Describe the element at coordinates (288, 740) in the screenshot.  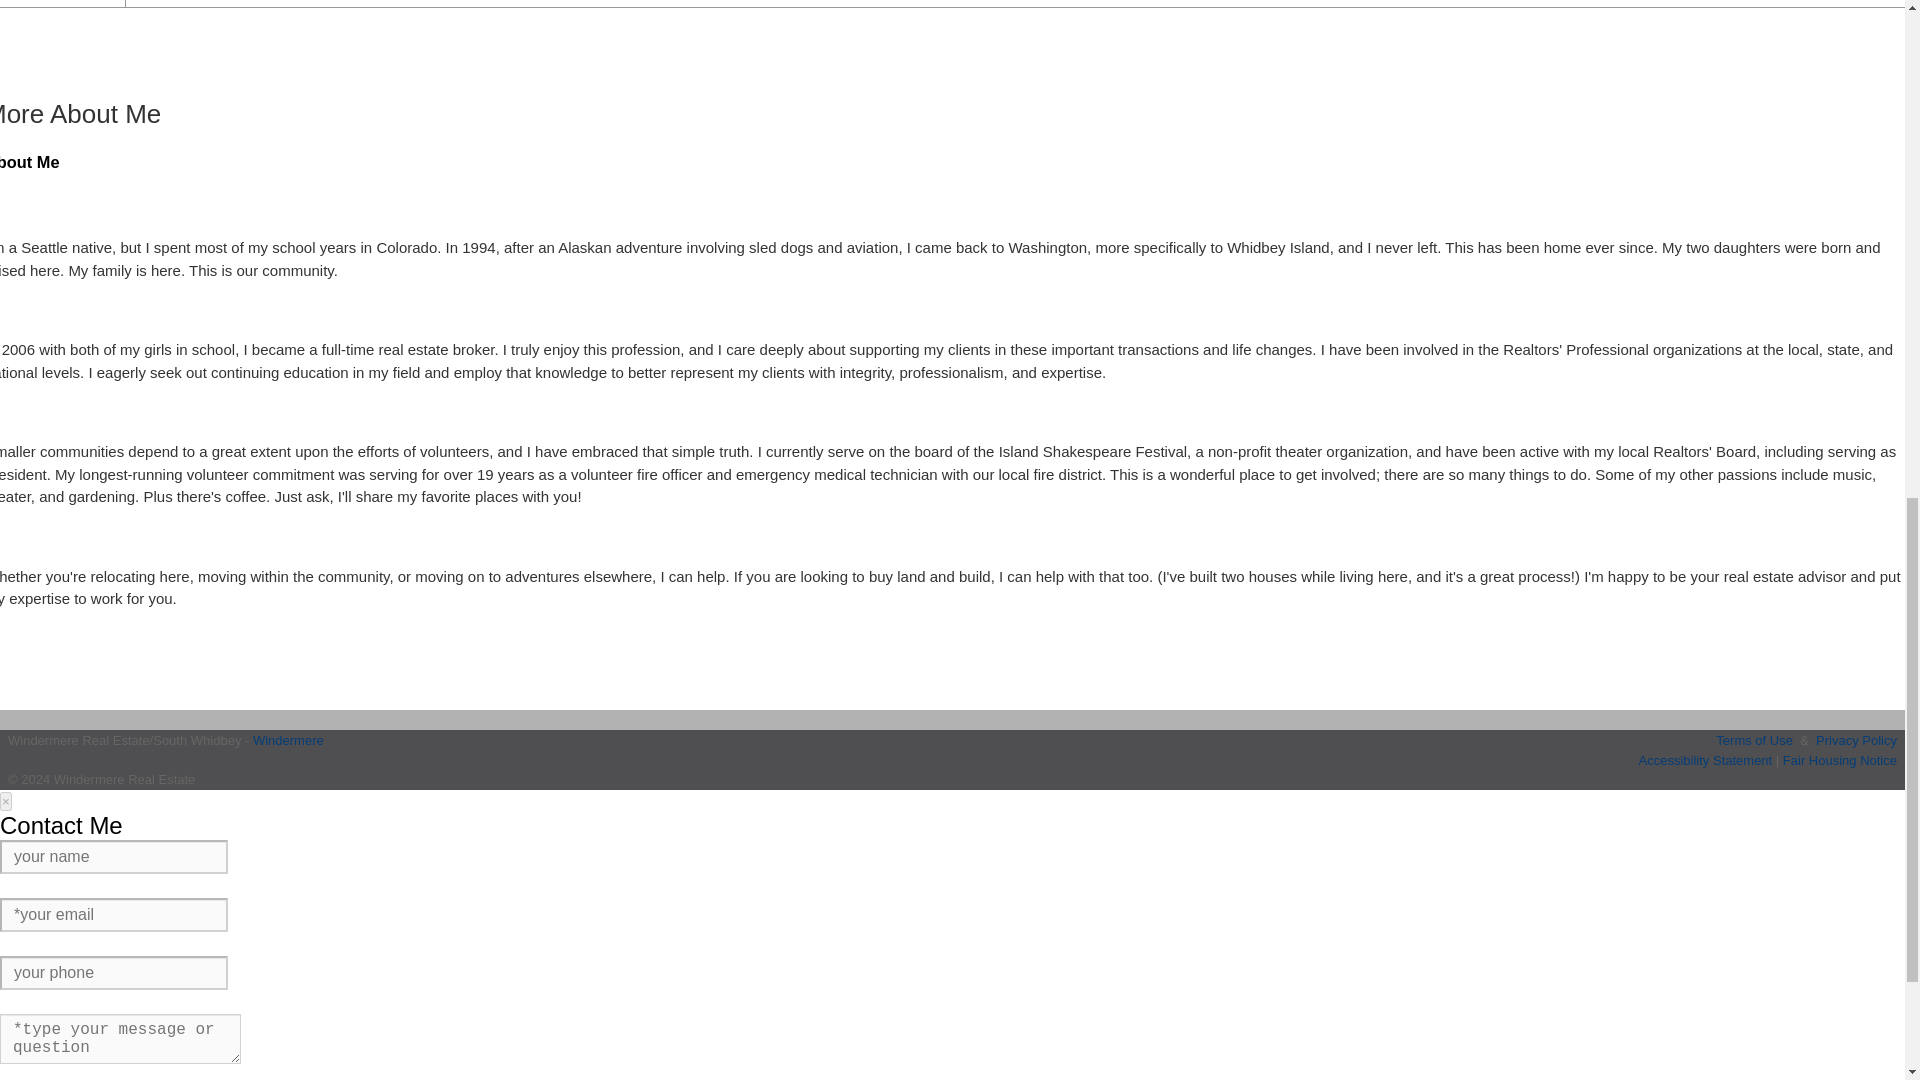
I see `Windermere` at that location.